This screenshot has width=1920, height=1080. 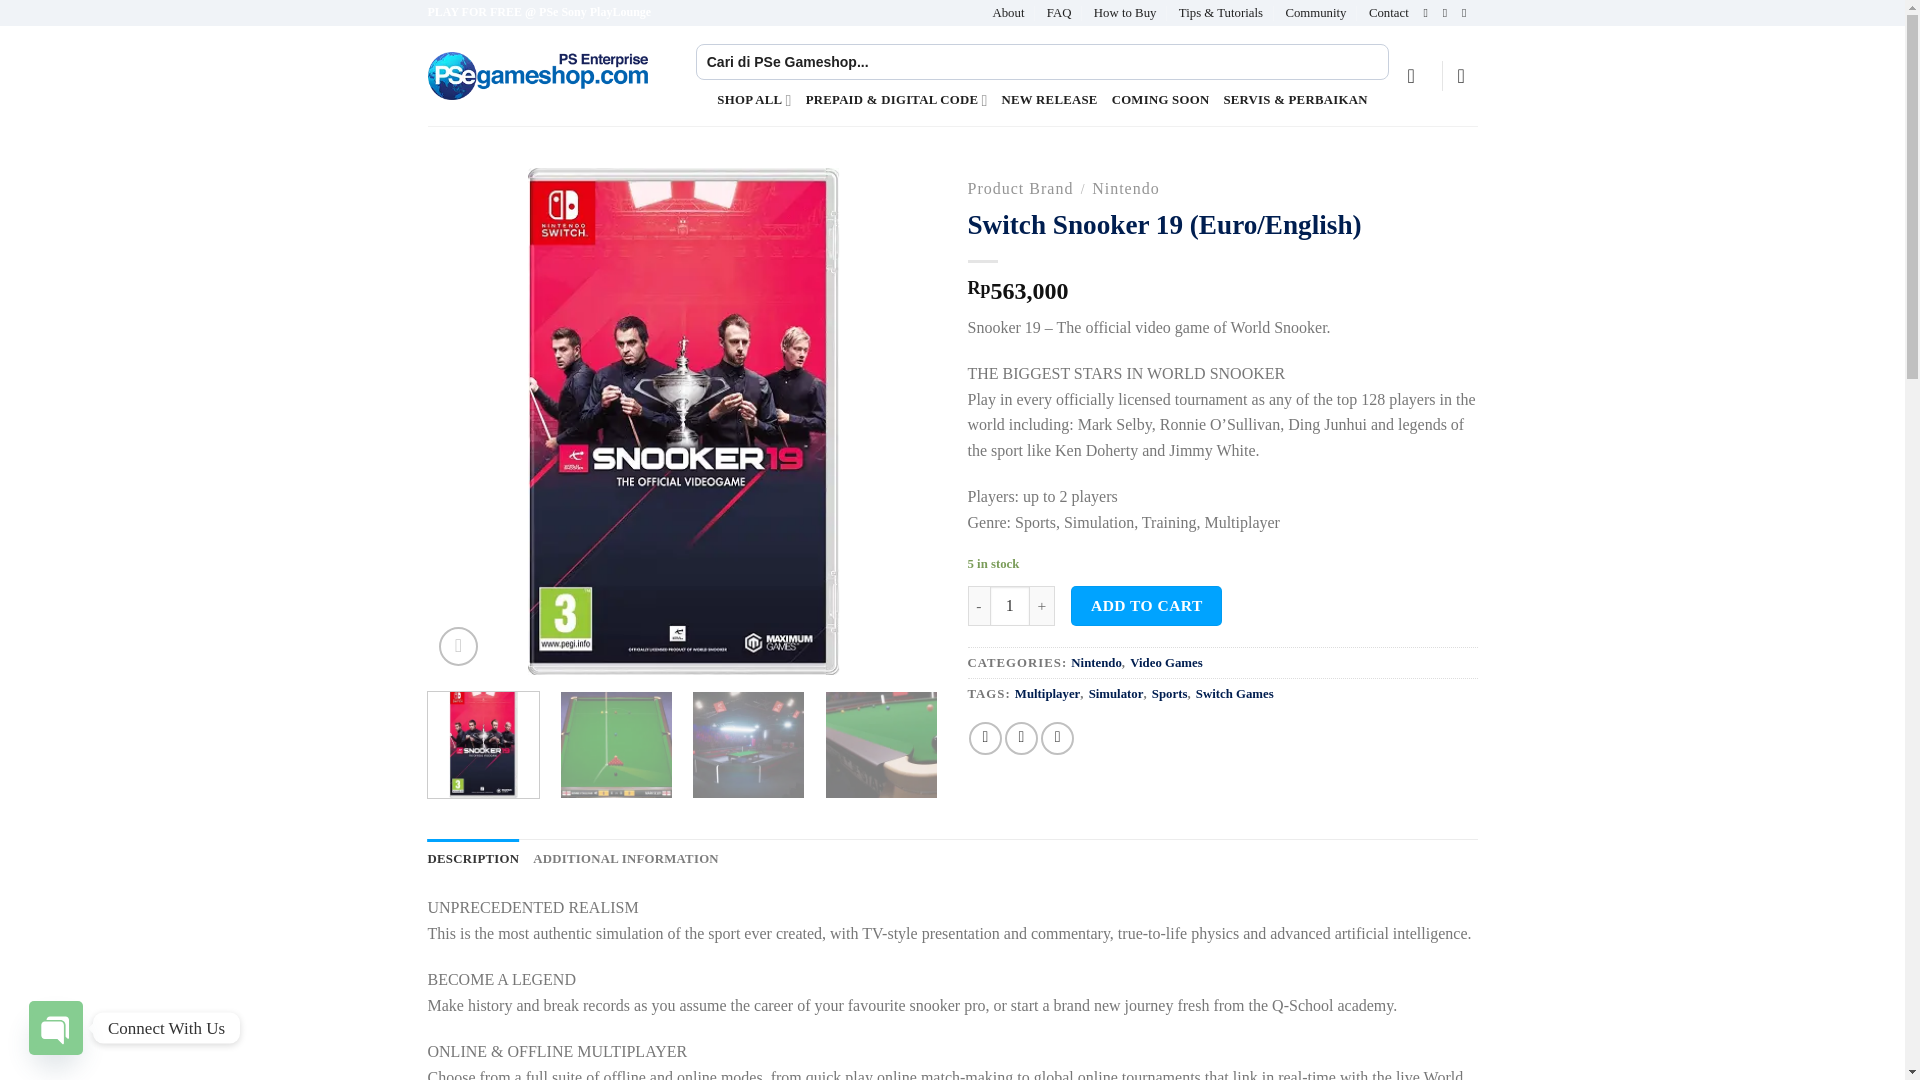 What do you see at coordinates (1021, 738) in the screenshot?
I see `Share on Twitter` at bounding box center [1021, 738].